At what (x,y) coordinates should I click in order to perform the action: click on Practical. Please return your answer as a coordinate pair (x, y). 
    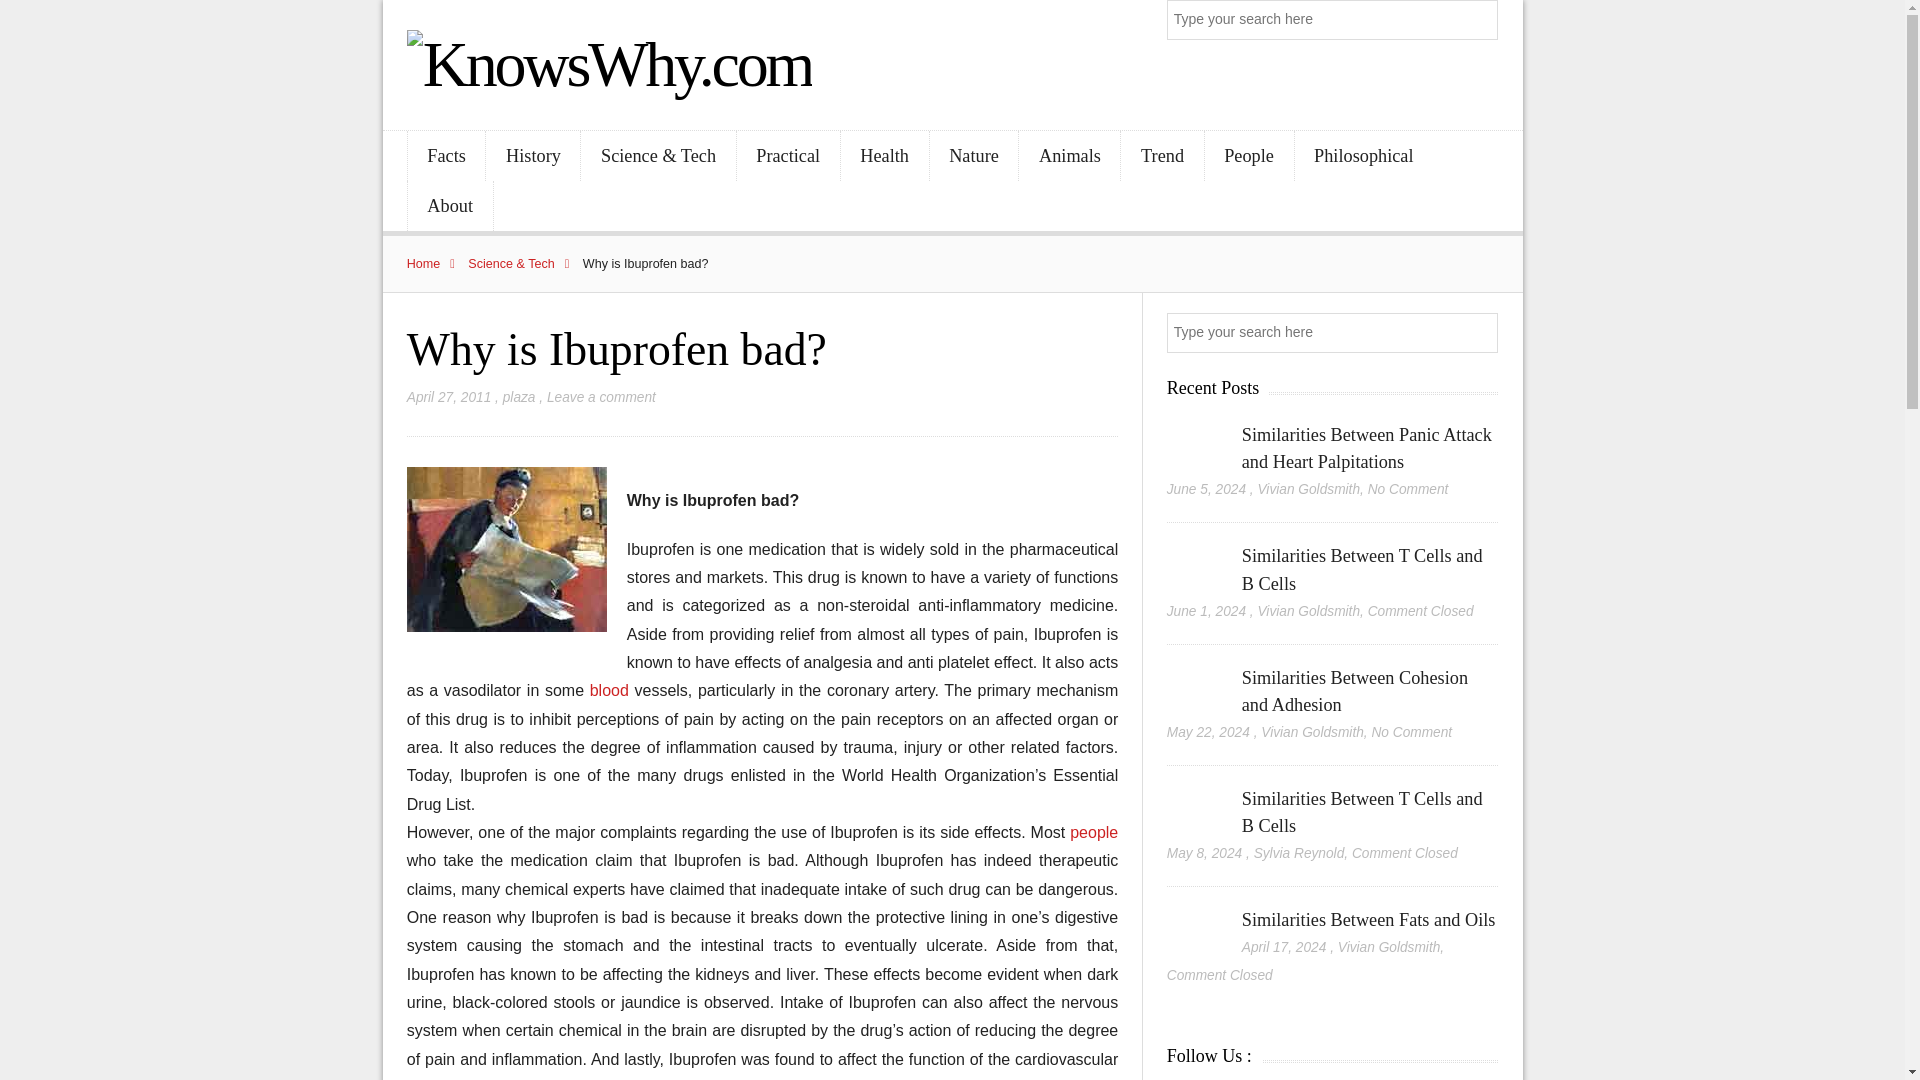
    Looking at the image, I should click on (788, 156).